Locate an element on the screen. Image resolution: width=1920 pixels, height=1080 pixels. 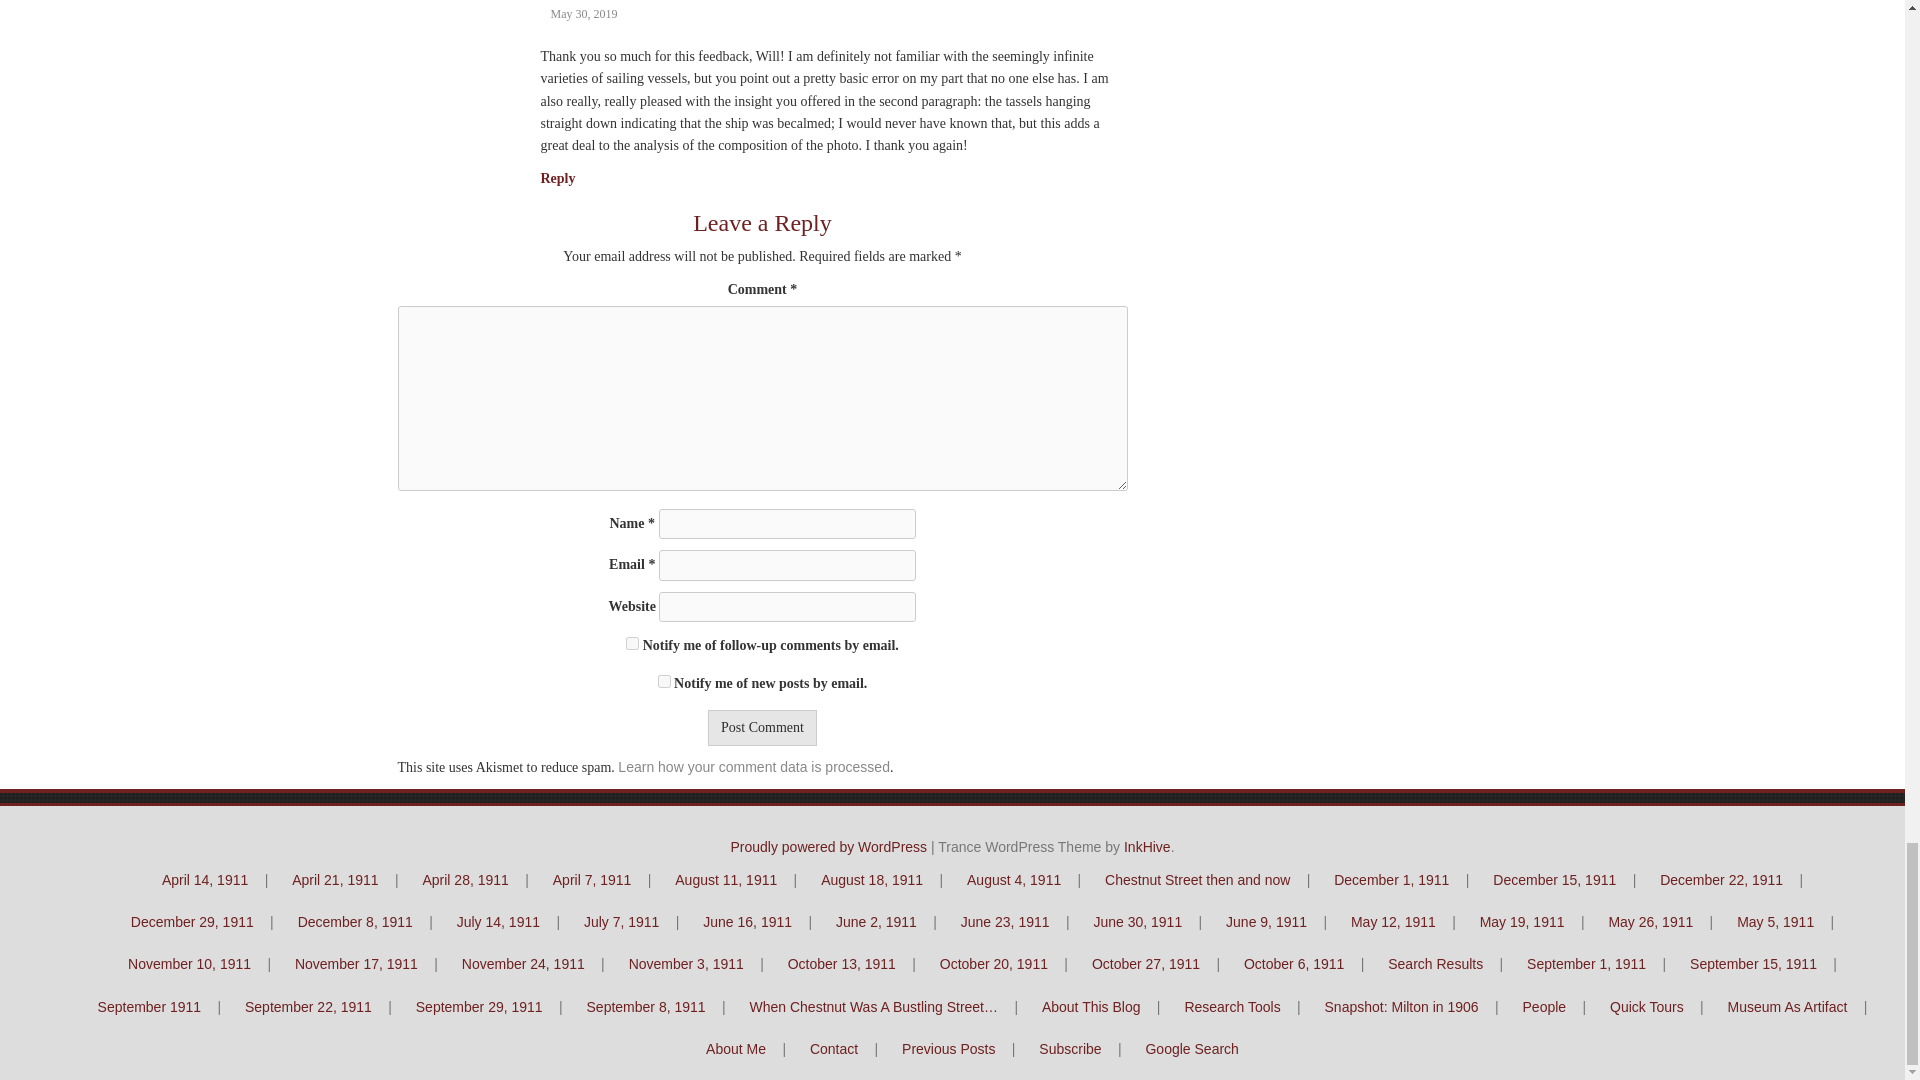
subscribe is located at coordinates (664, 681).